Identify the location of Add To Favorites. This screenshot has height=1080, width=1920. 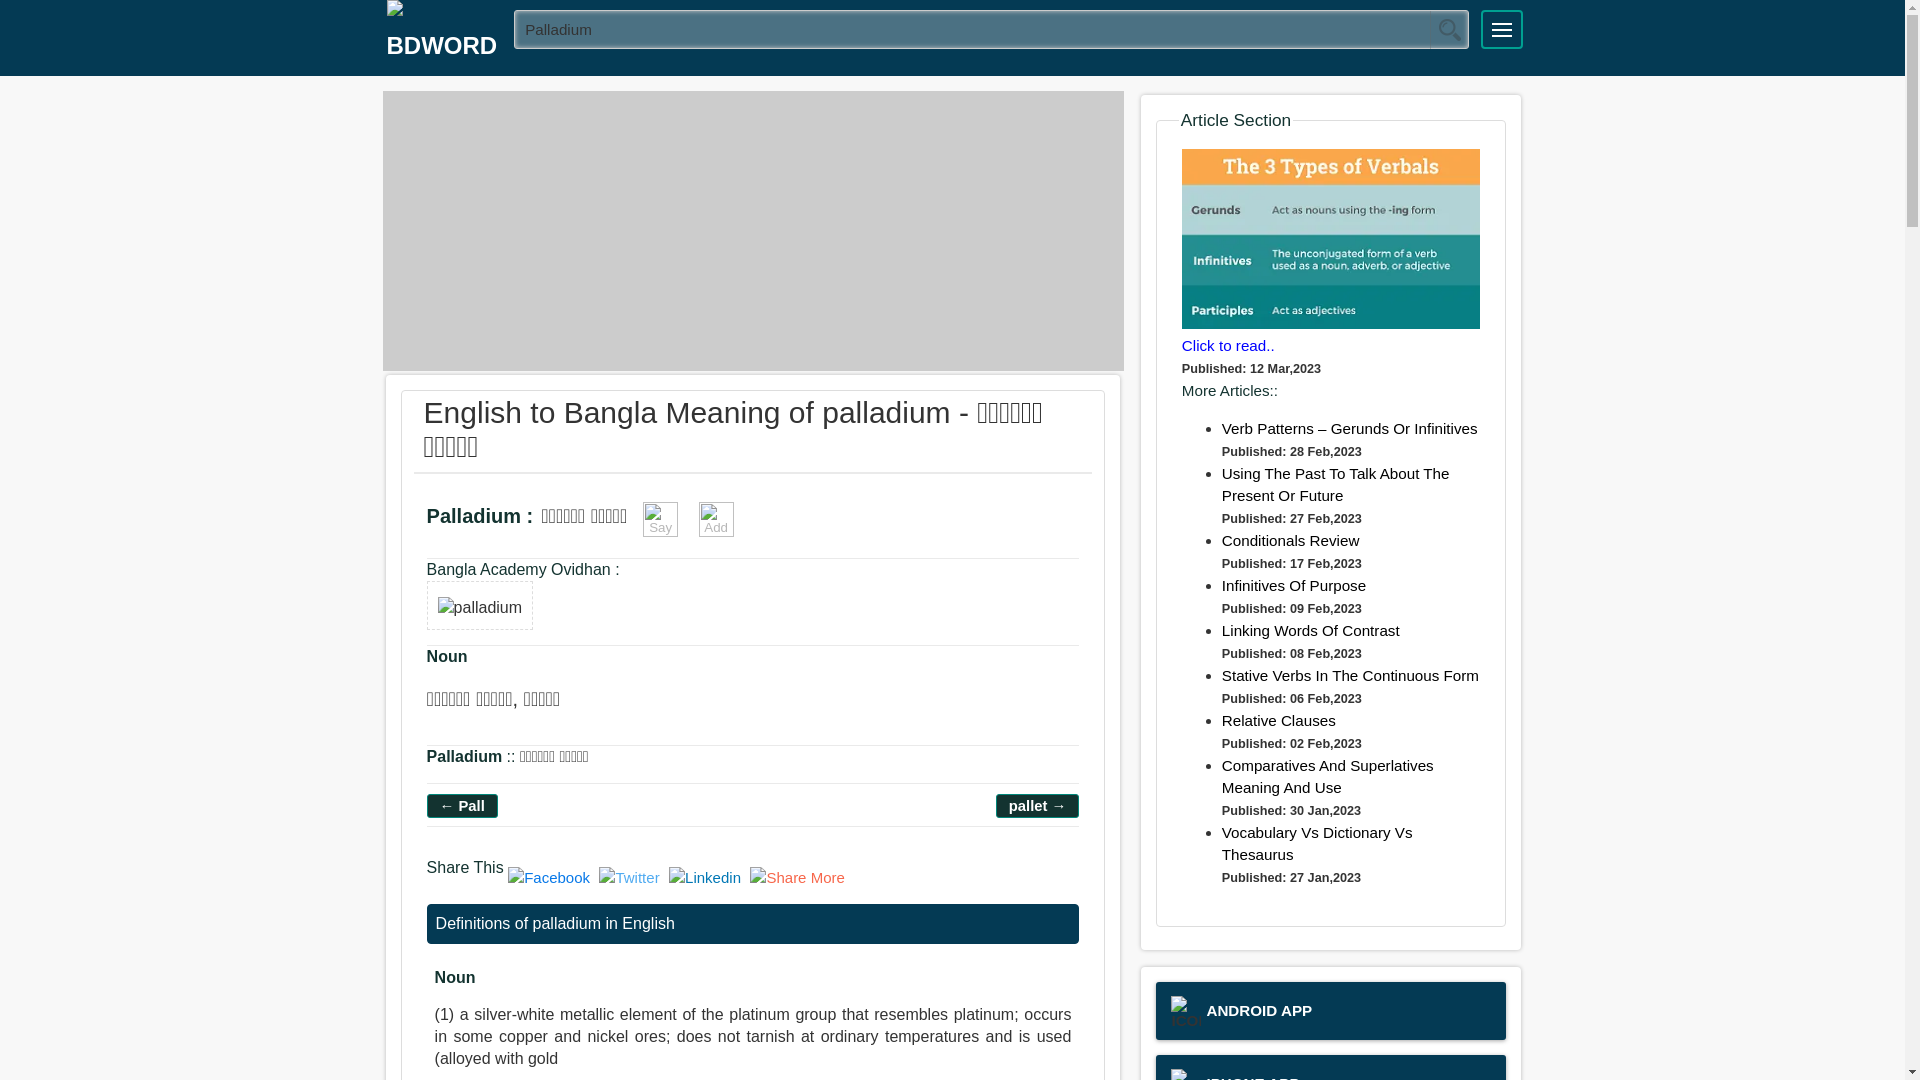
(716, 519).